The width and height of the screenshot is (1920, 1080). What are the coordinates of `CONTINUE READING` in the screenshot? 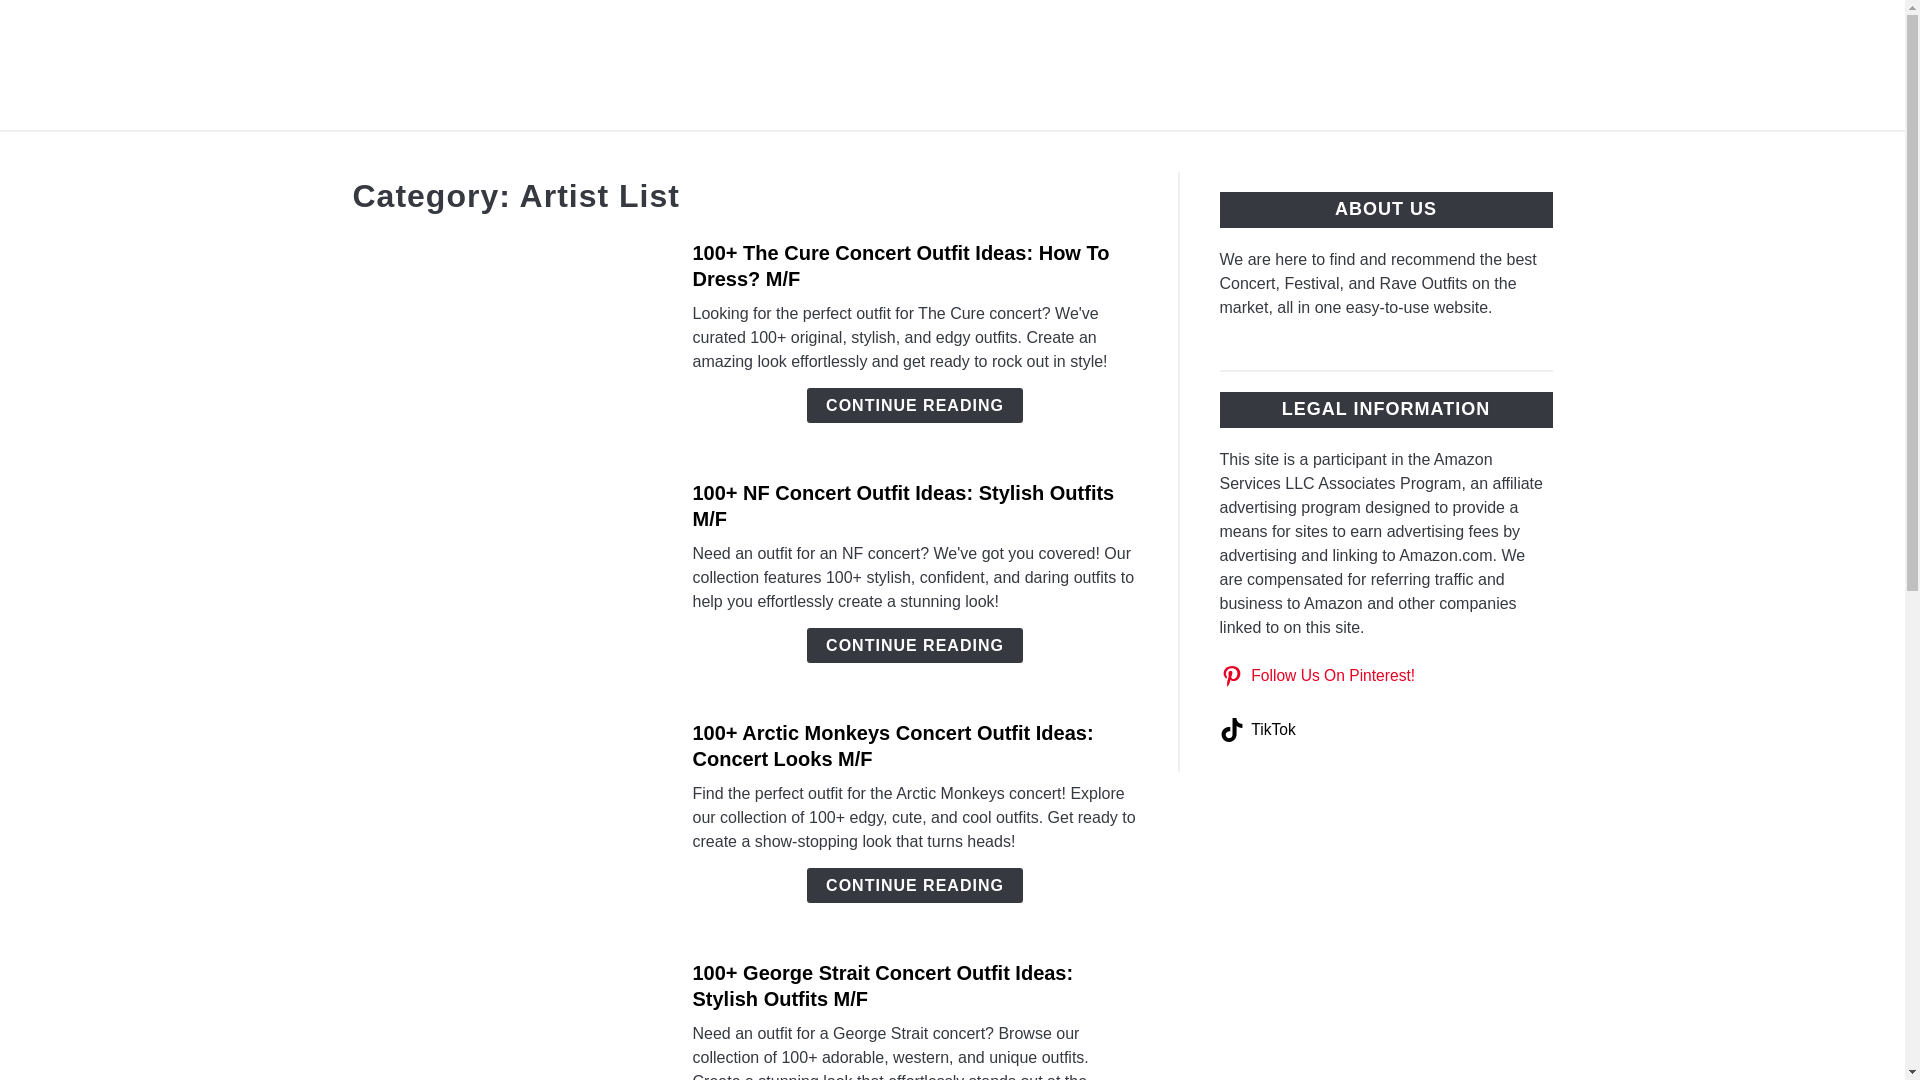 It's located at (914, 405).